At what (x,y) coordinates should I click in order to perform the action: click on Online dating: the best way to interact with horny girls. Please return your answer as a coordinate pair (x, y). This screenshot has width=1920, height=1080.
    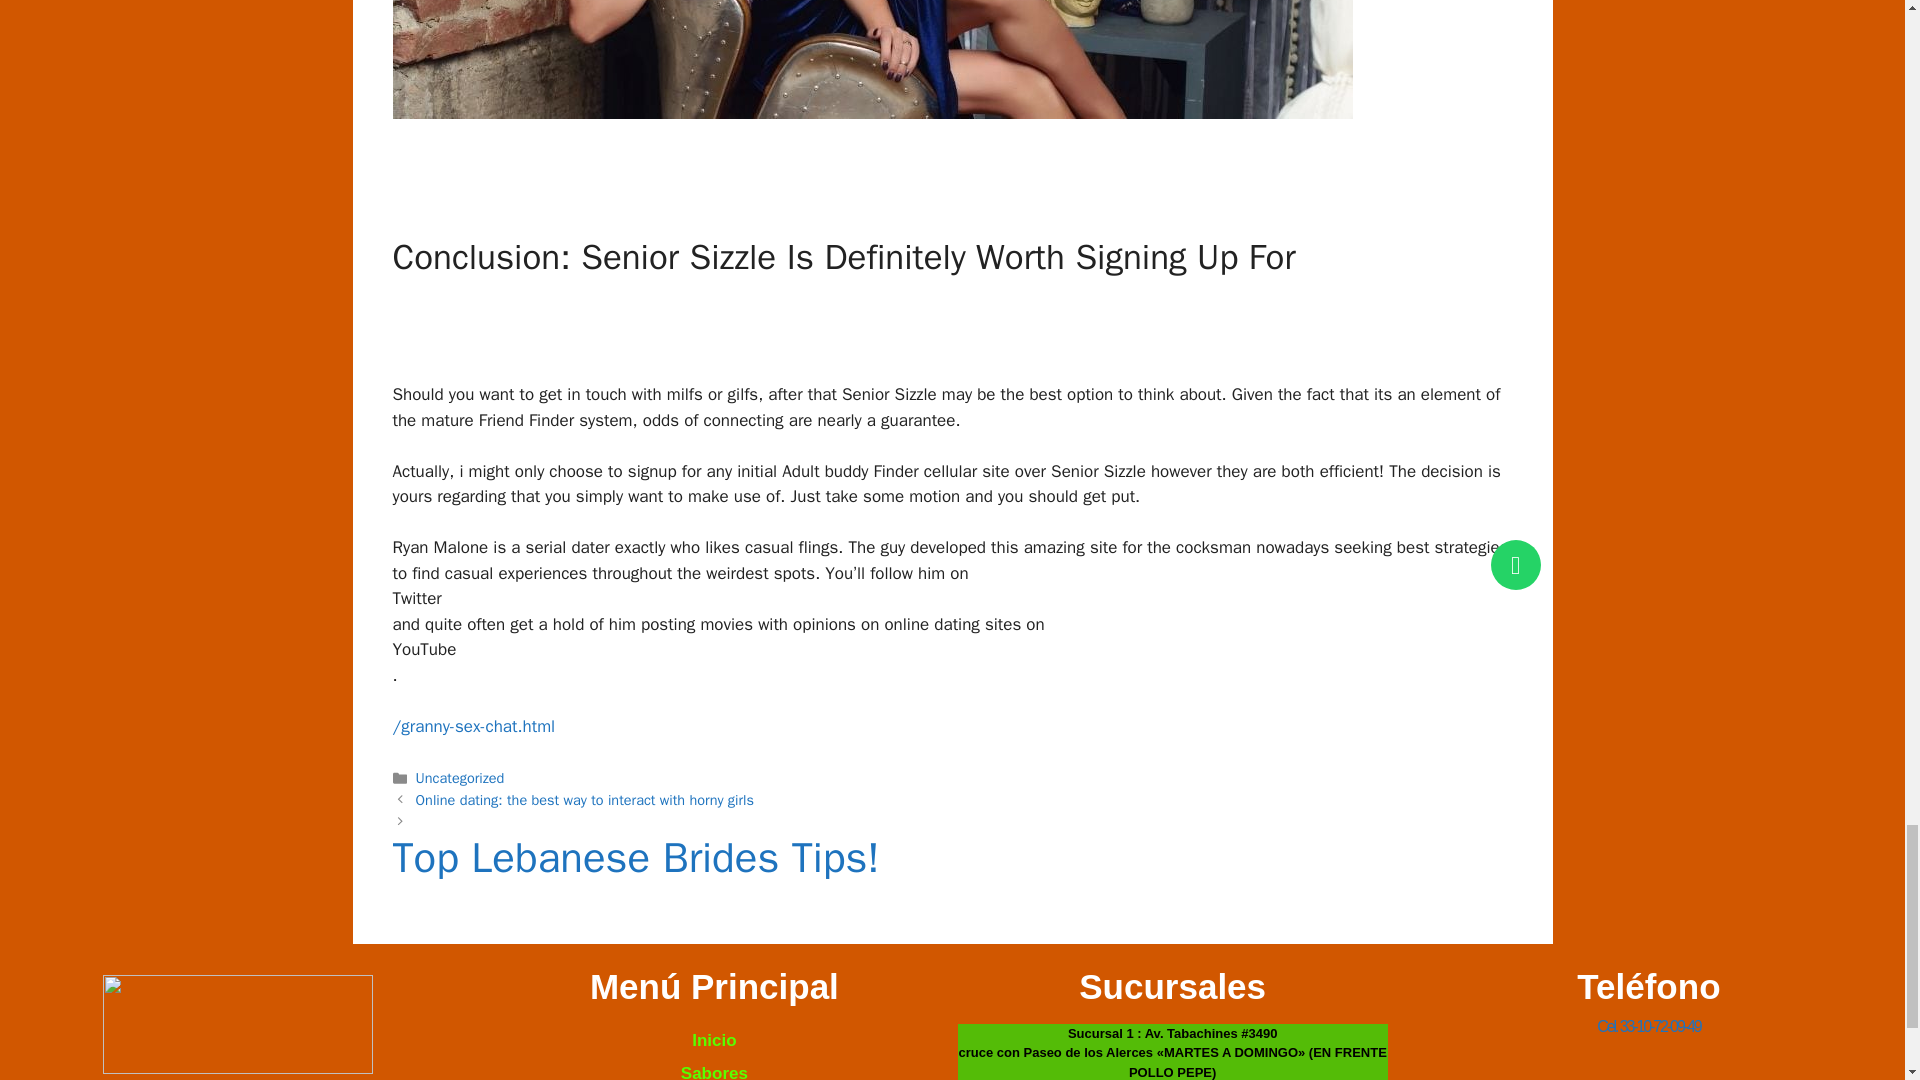
    Looking at the image, I should click on (585, 799).